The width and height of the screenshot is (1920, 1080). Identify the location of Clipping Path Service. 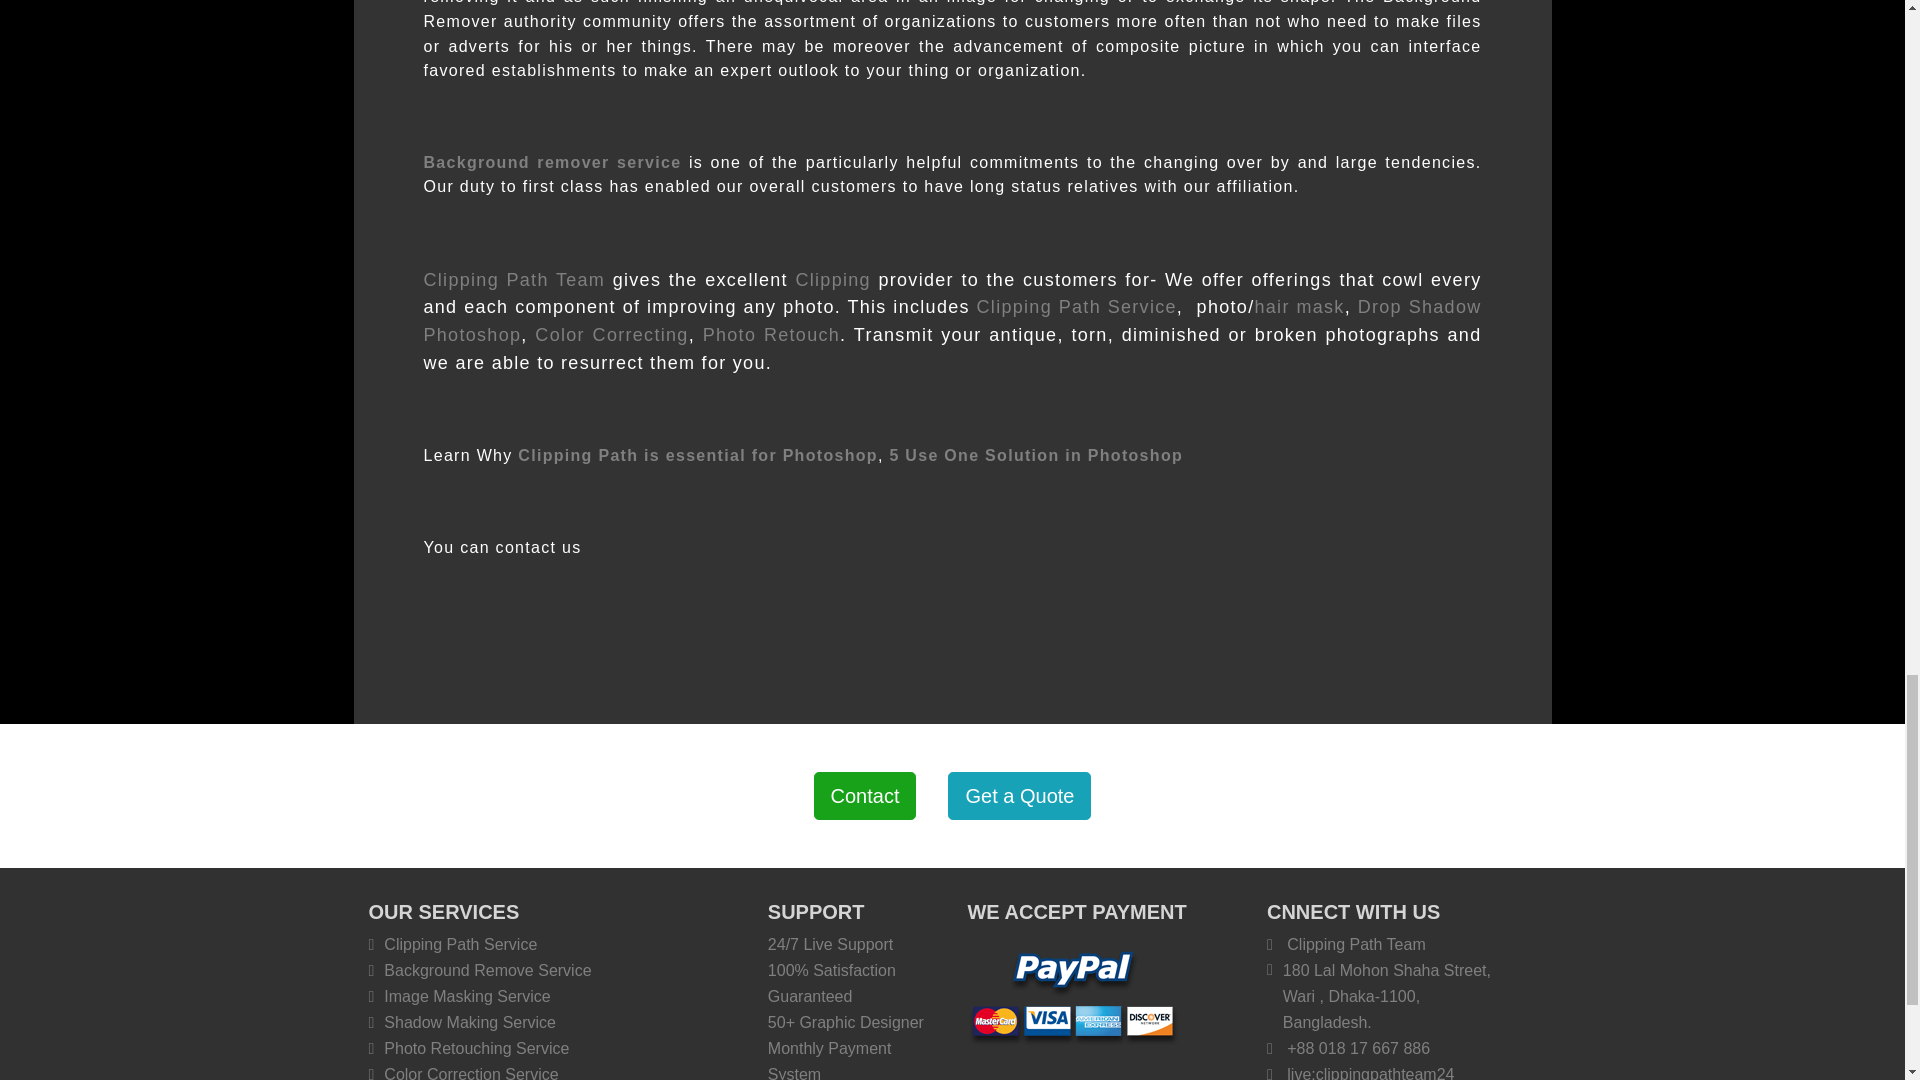
(1076, 307).